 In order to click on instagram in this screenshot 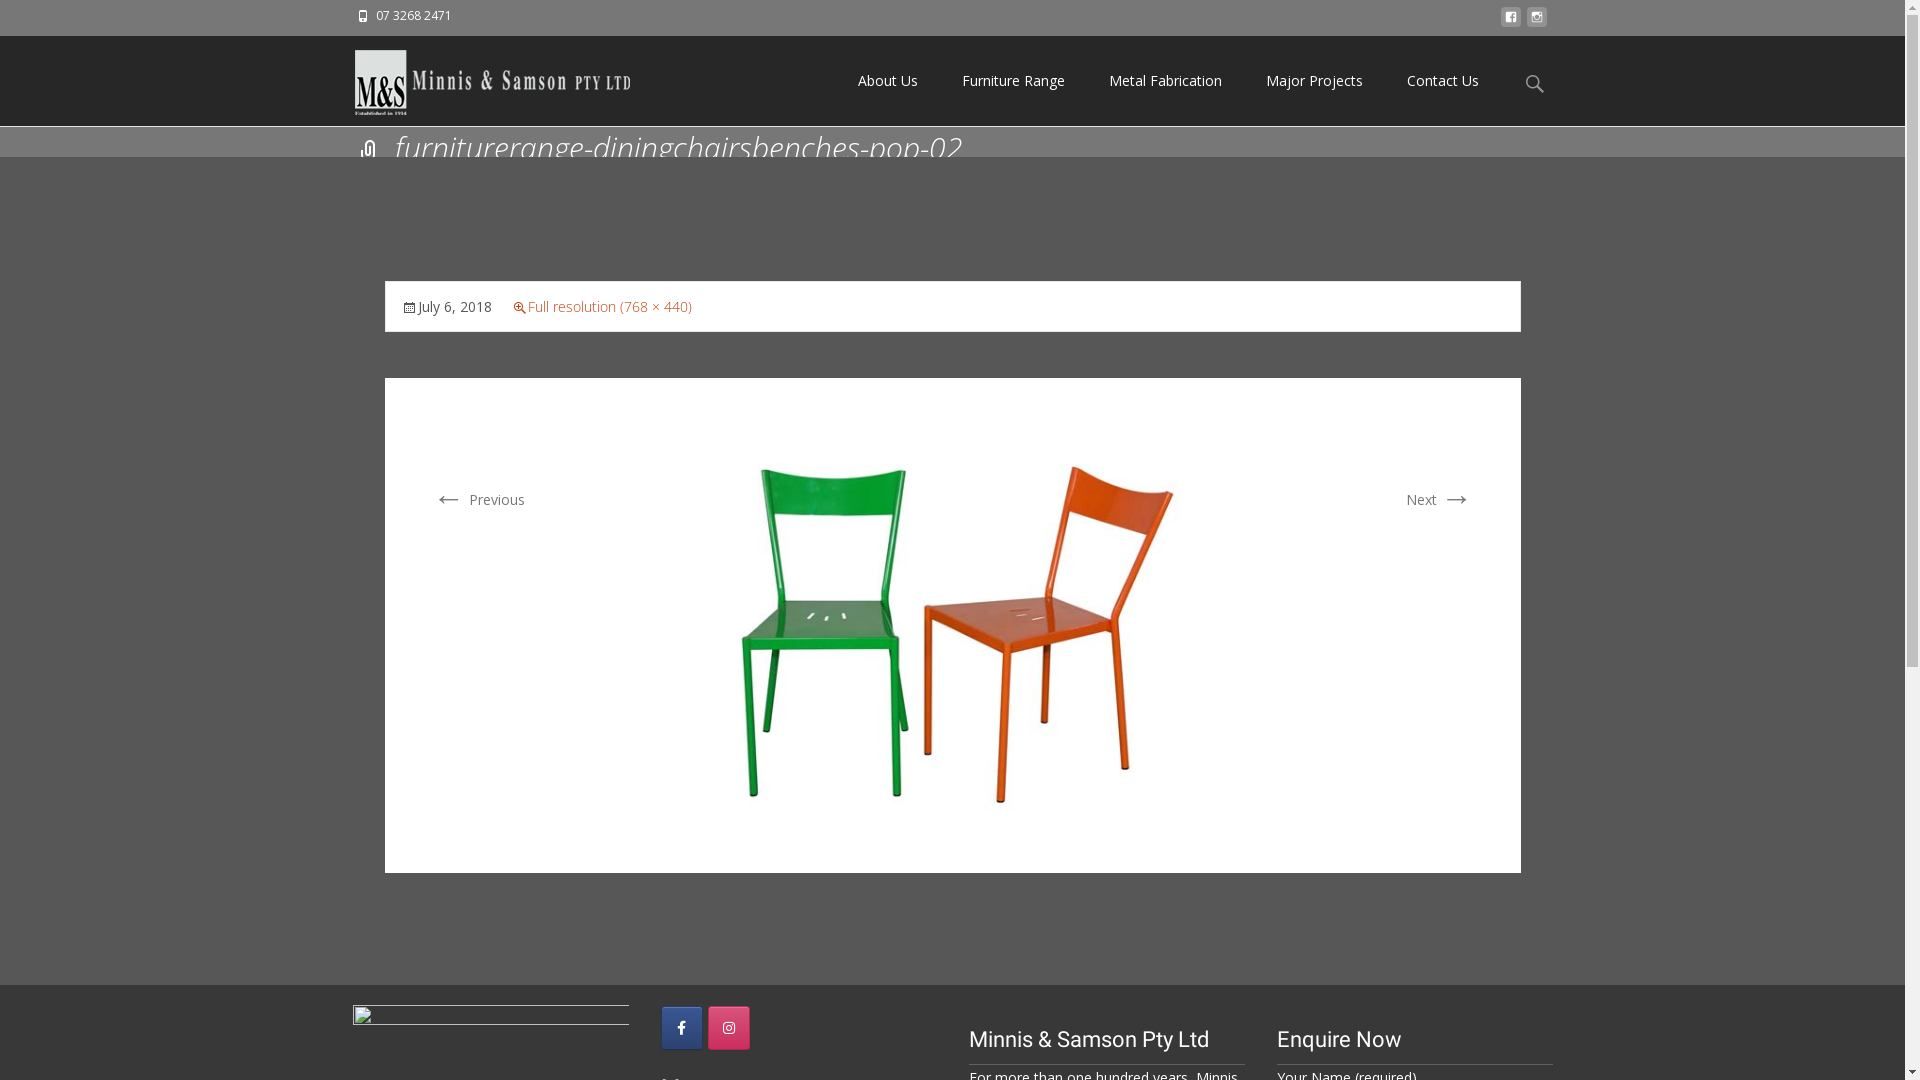, I will do `click(1536, 22)`.